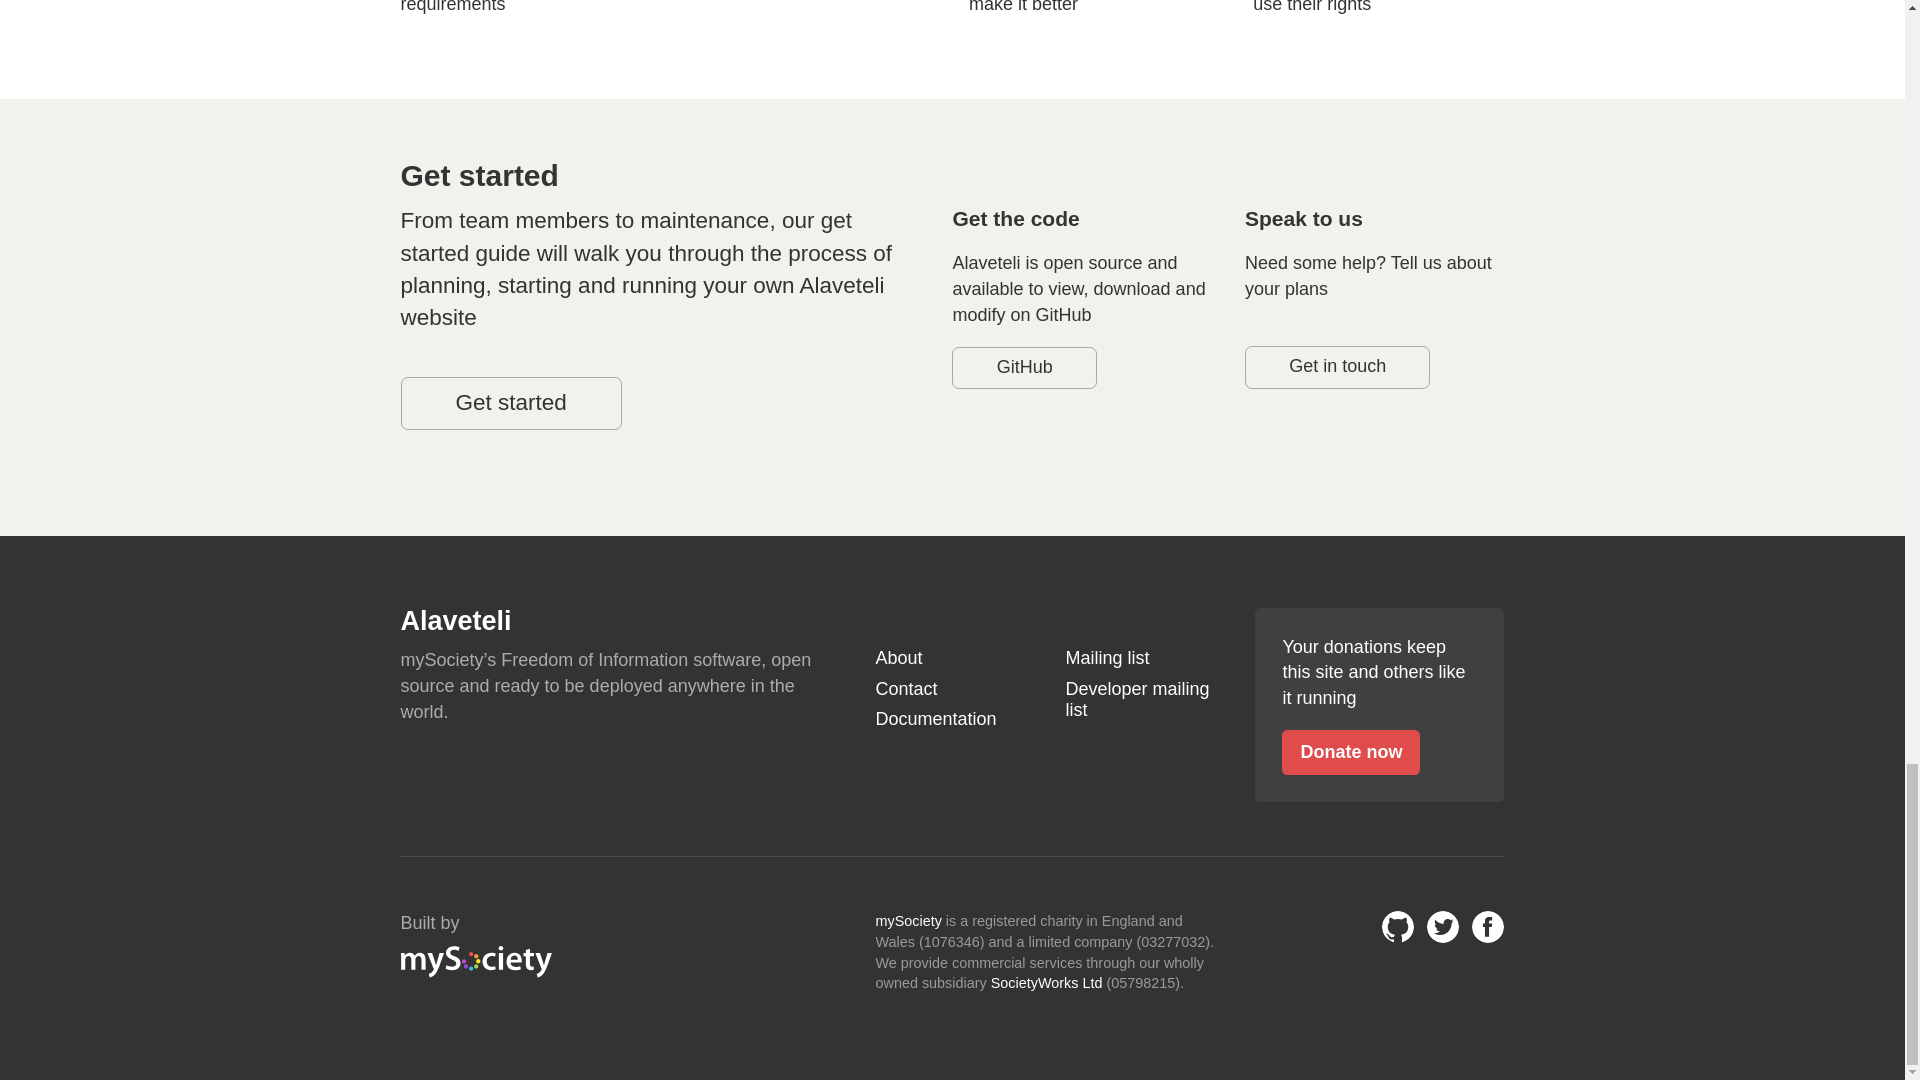  I want to click on GitHub, so click(1398, 926).